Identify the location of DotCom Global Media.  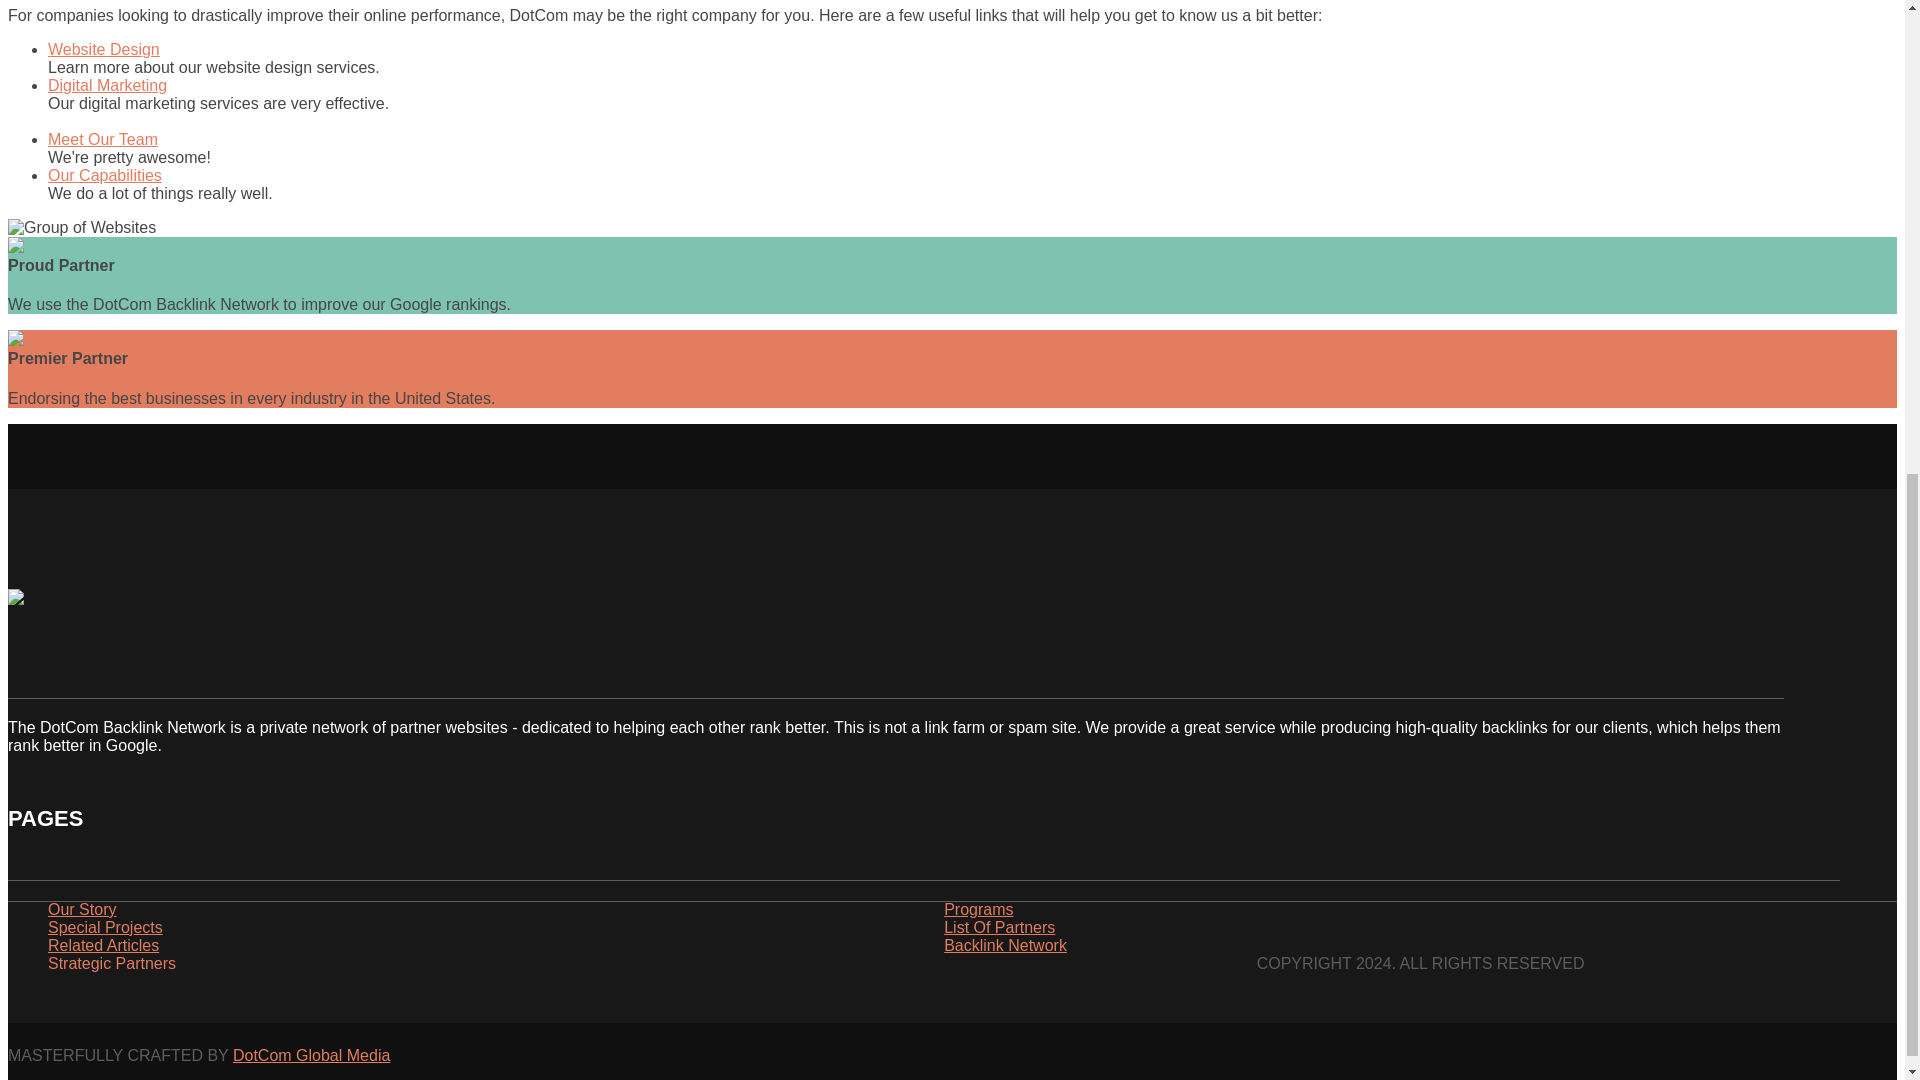
(310, 1054).